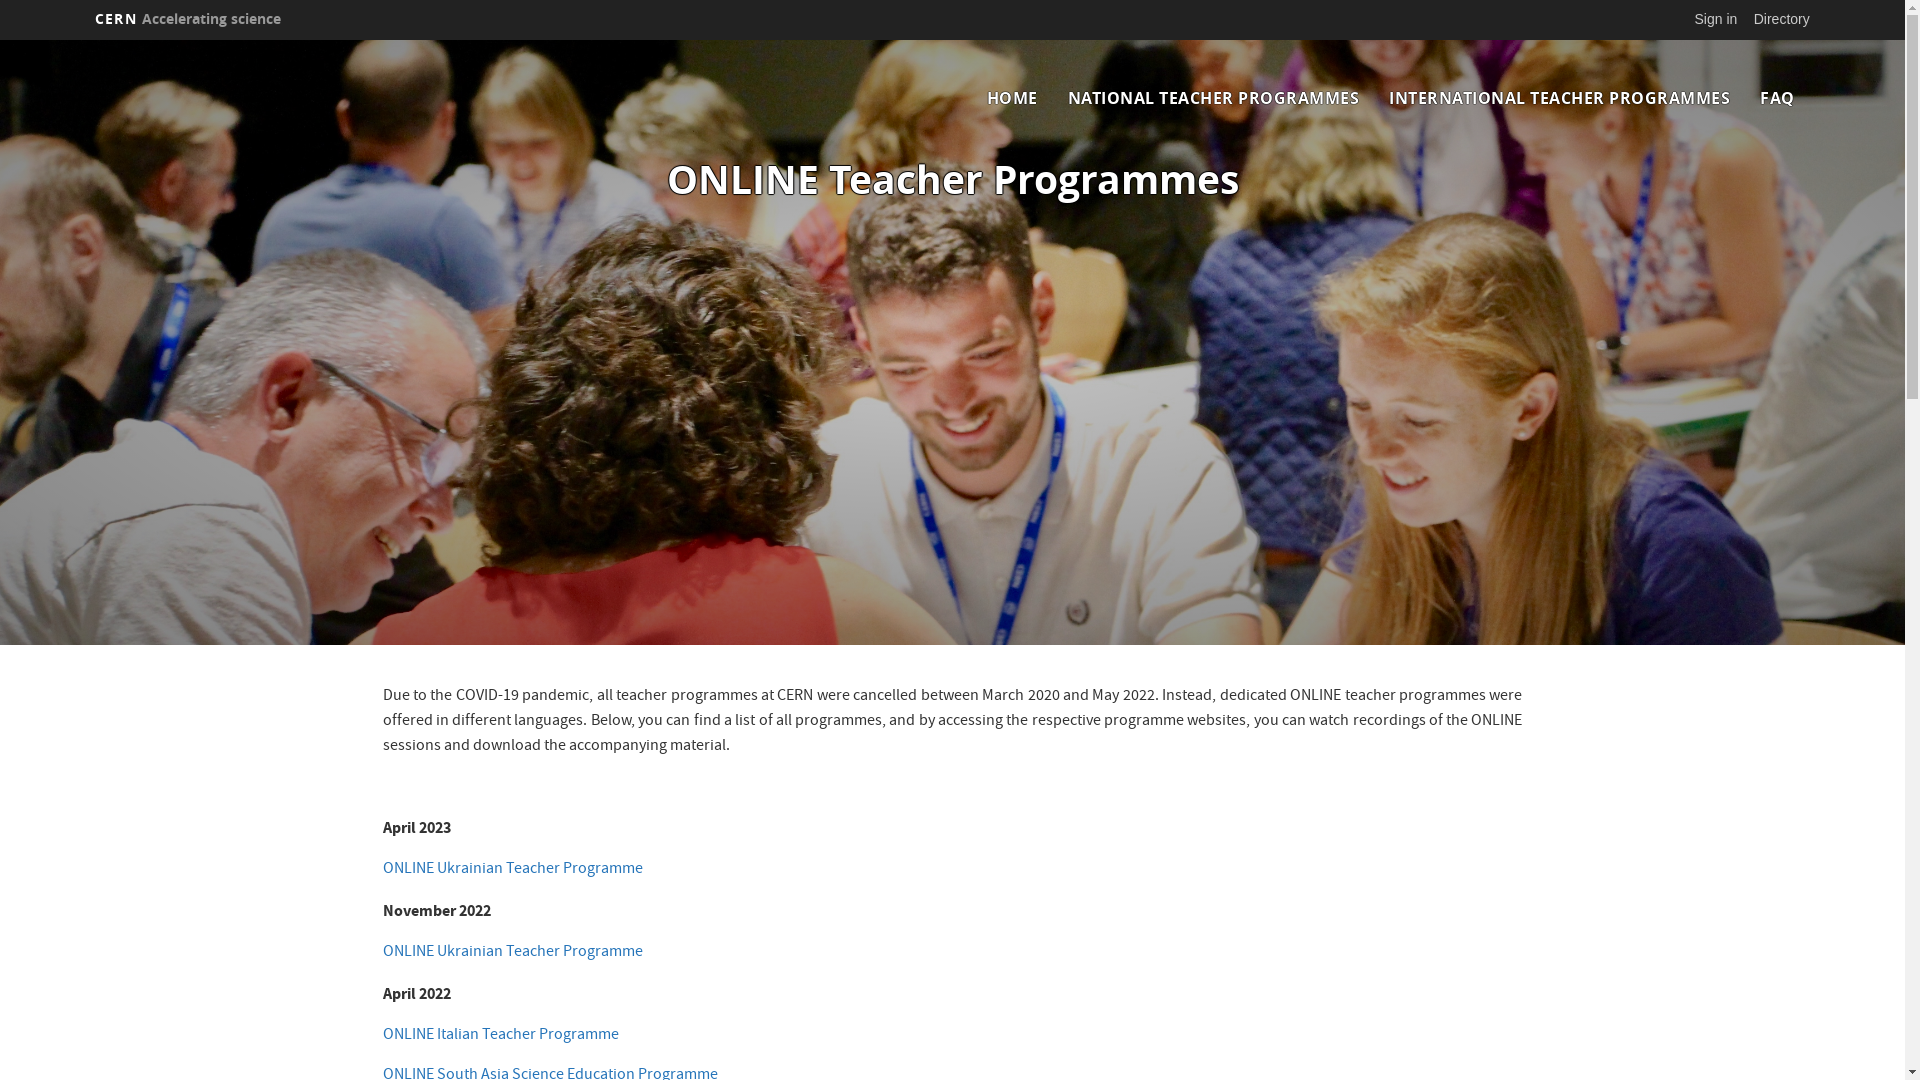 The height and width of the screenshot is (1080, 1920). What do you see at coordinates (500, 1036) in the screenshot?
I see `ONLINE Italian Teacher Programme` at bounding box center [500, 1036].